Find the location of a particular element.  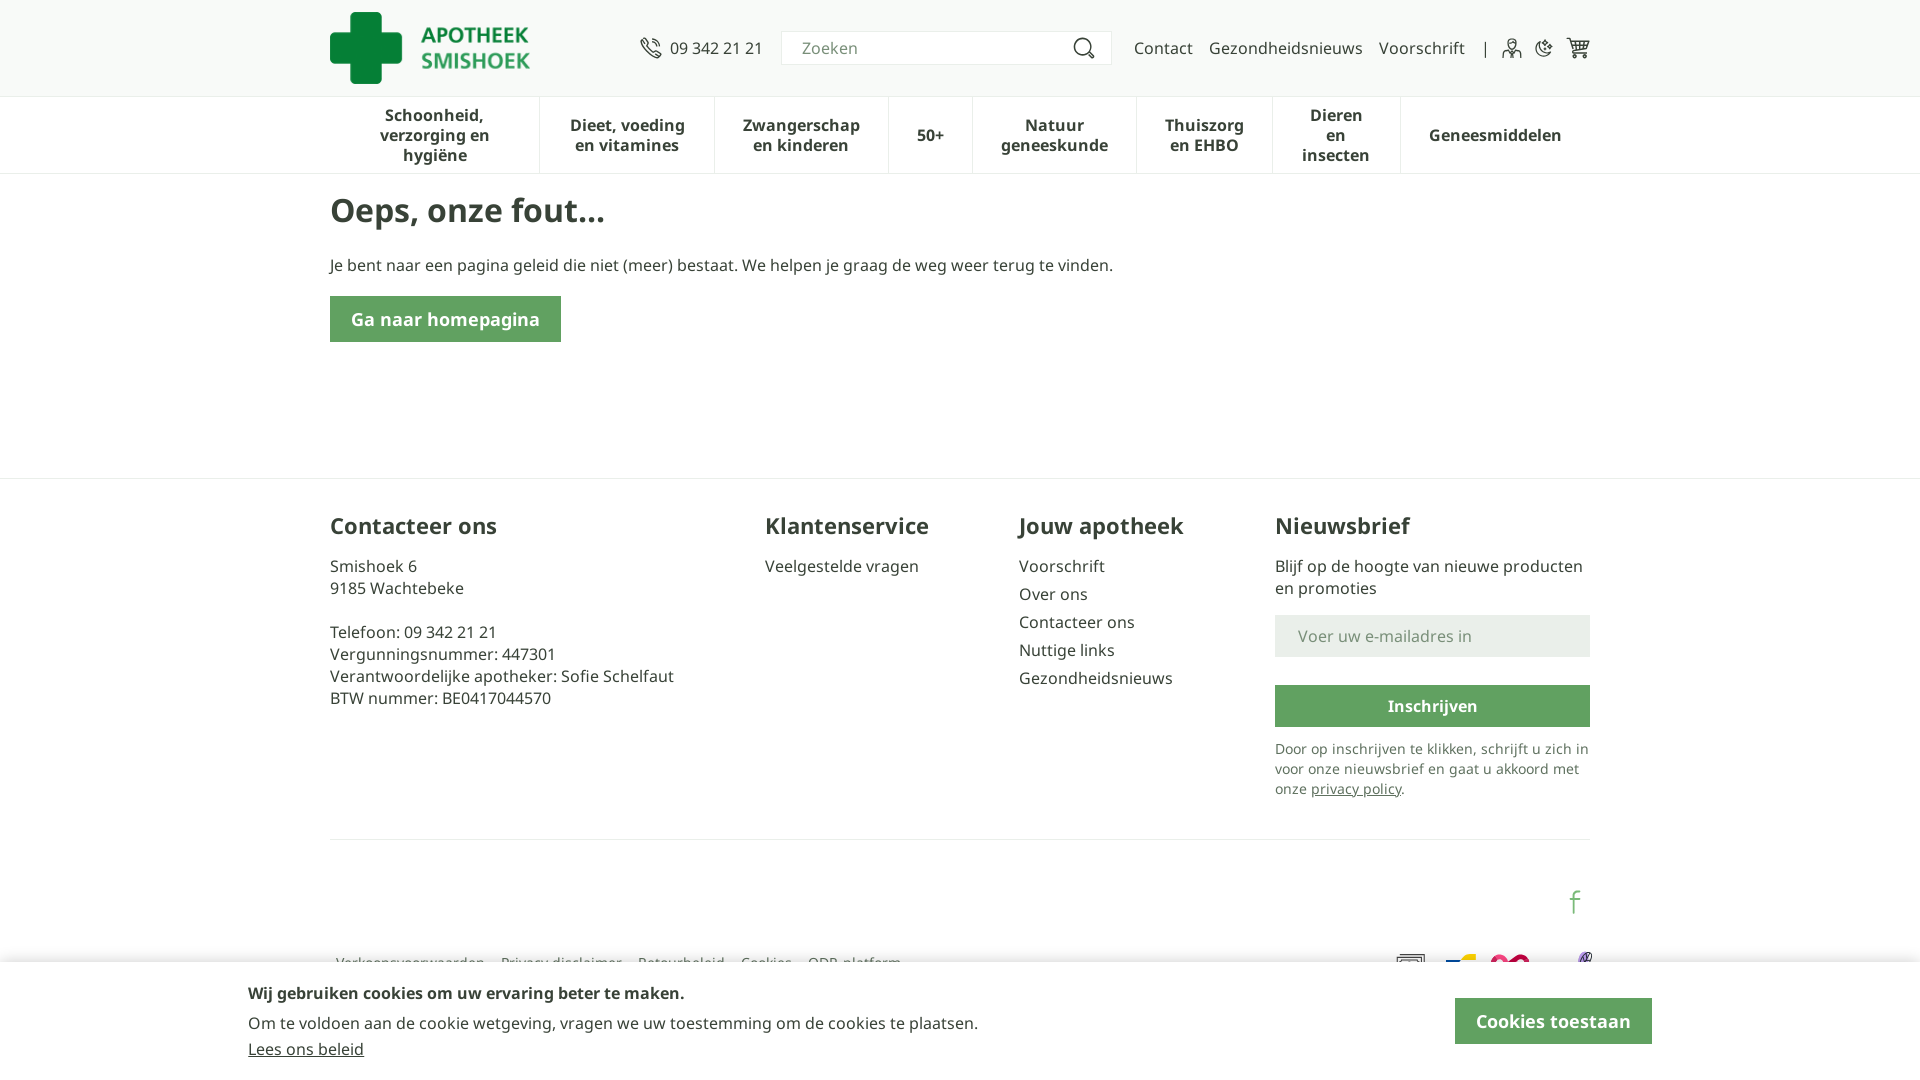

Veelgestelde vragen is located at coordinates (884, 566).